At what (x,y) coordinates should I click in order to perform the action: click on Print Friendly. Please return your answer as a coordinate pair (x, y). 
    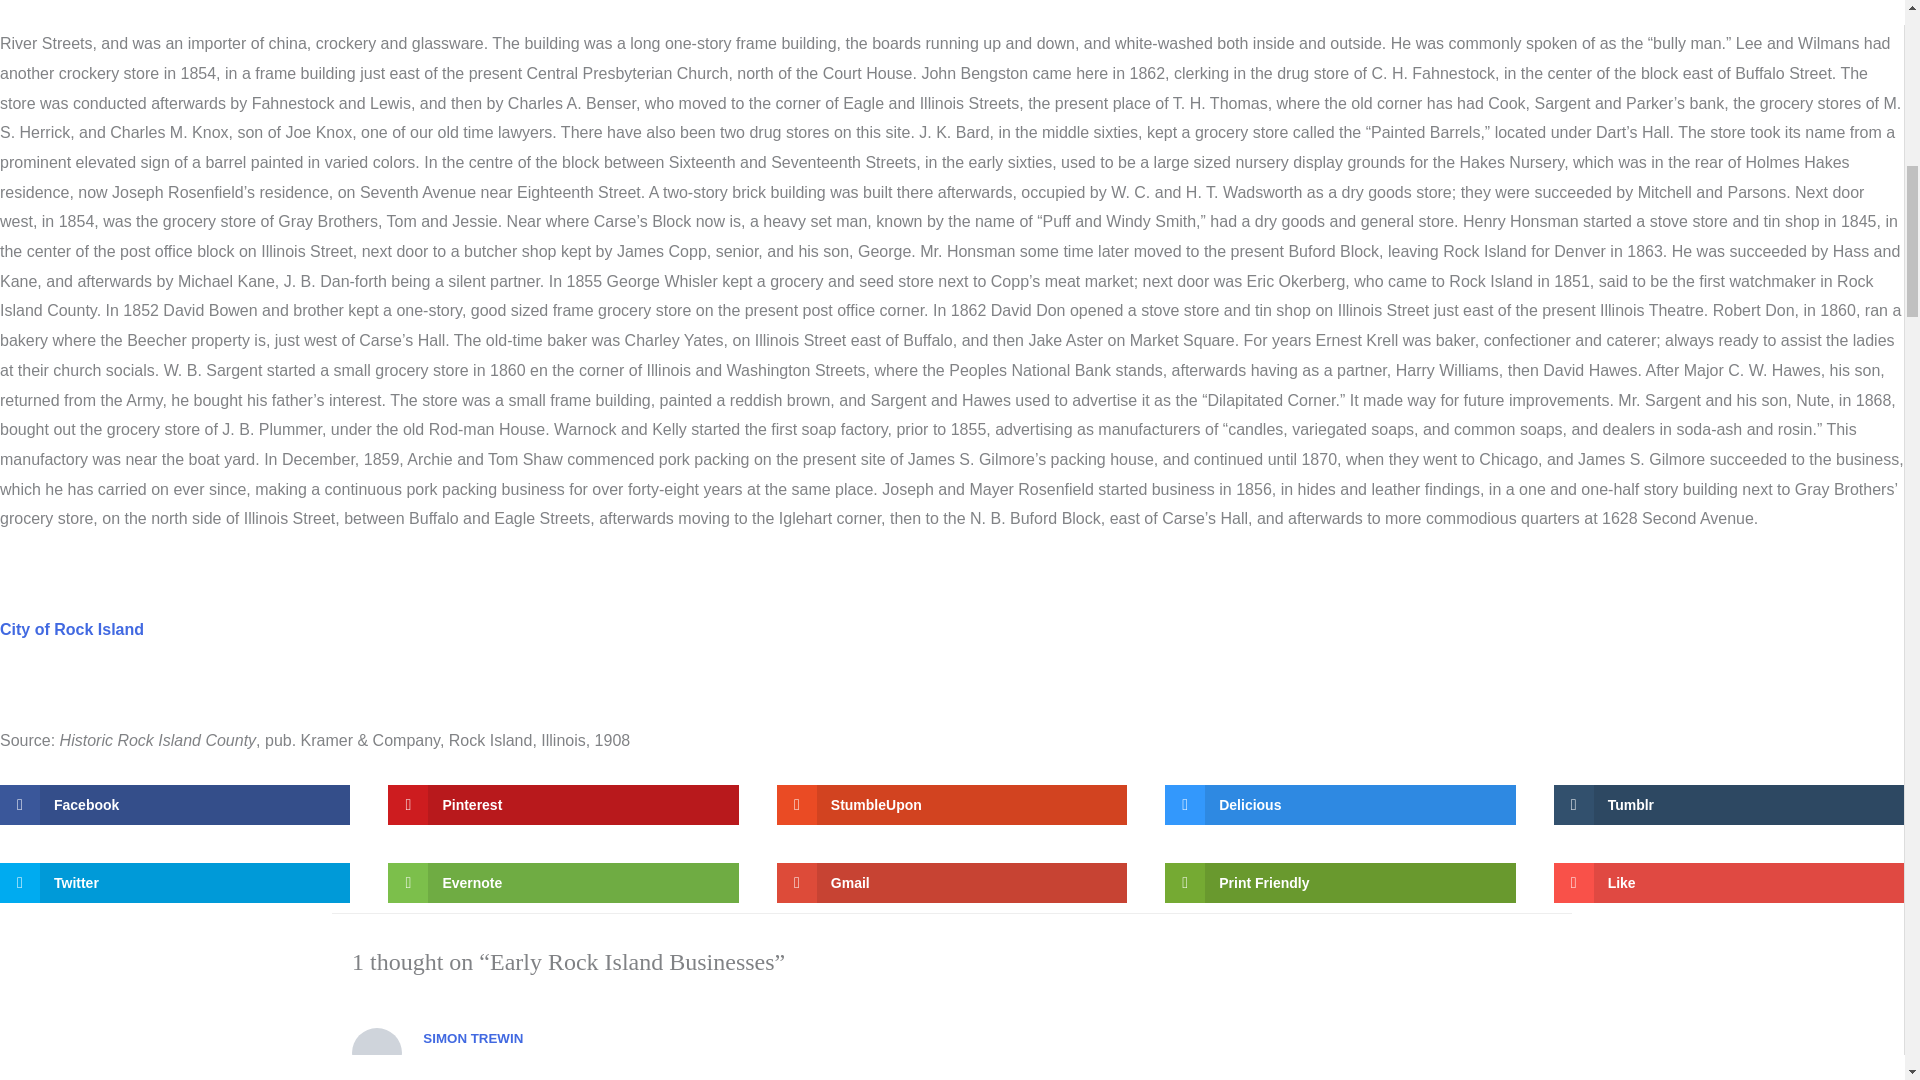
    Looking at the image, I should click on (1340, 882).